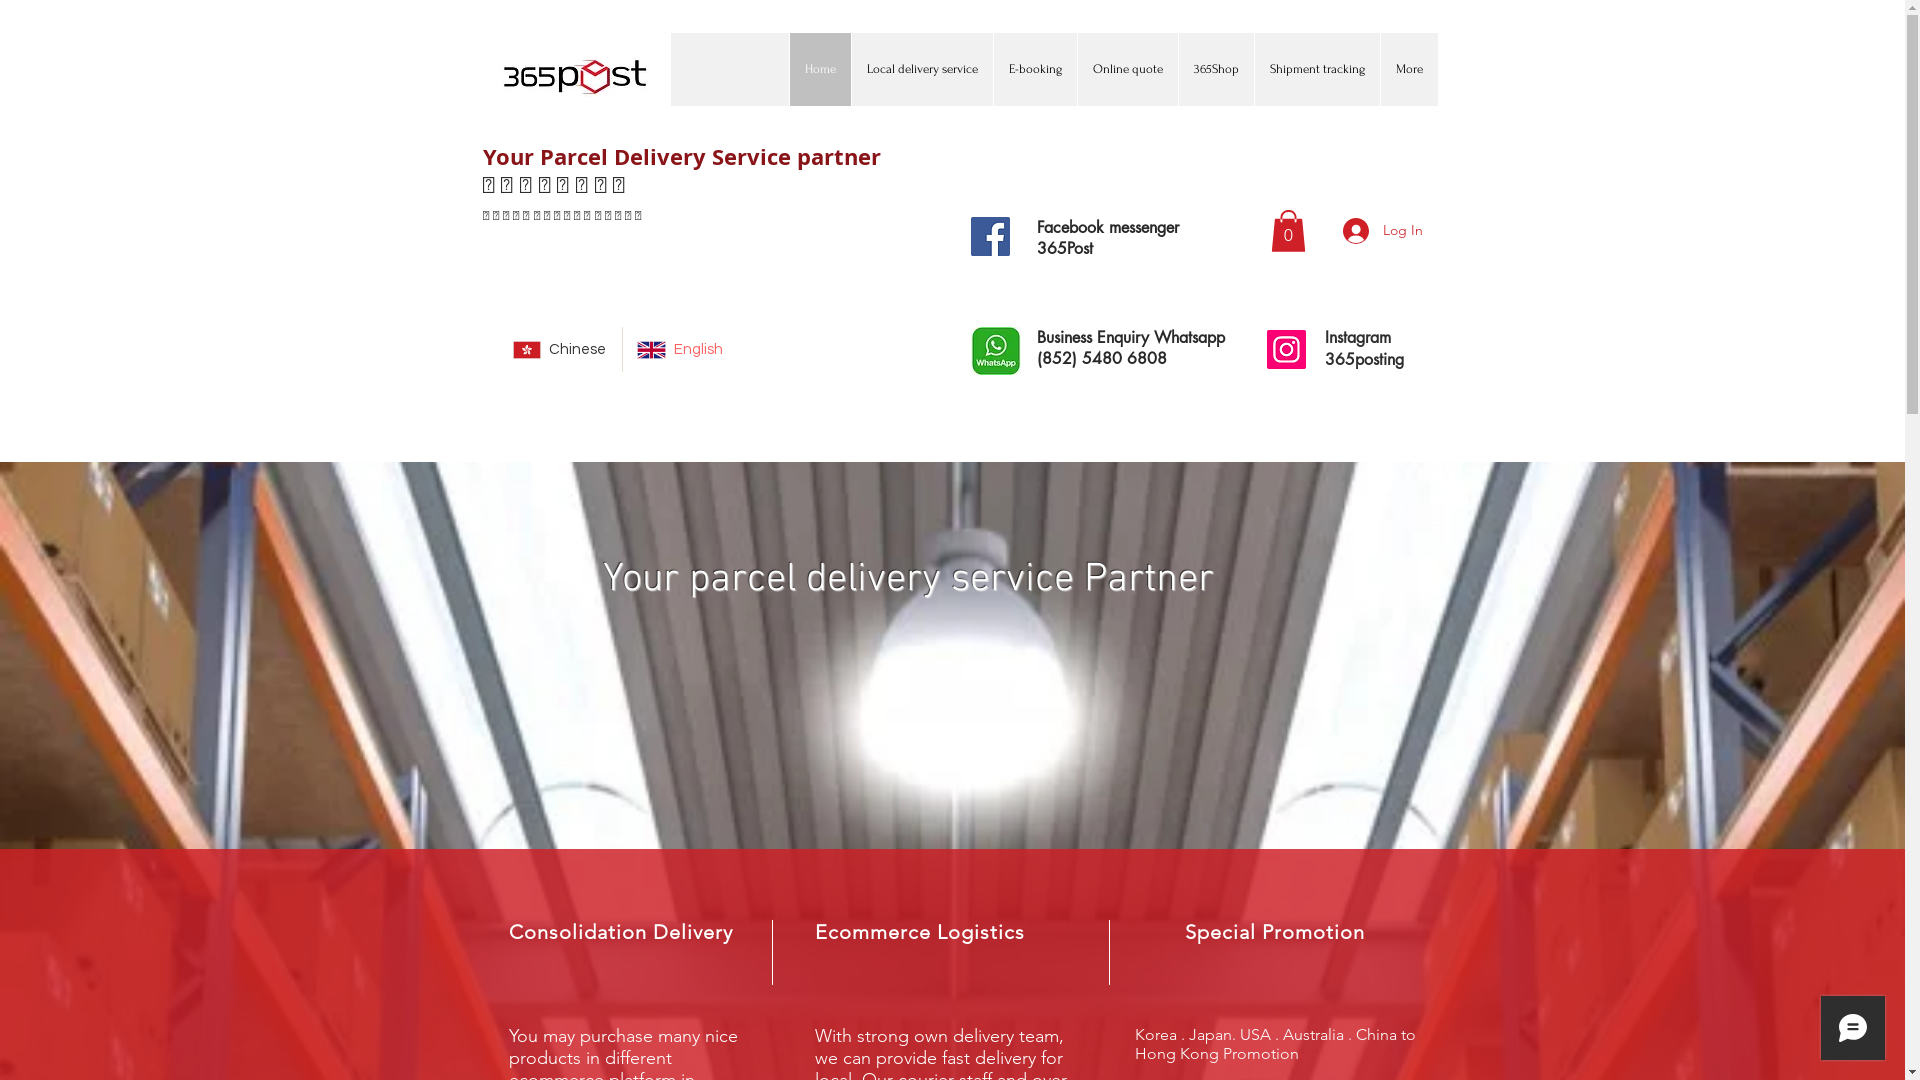  What do you see at coordinates (680, 350) in the screenshot?
I see `English` at bounding box center [680, 350].